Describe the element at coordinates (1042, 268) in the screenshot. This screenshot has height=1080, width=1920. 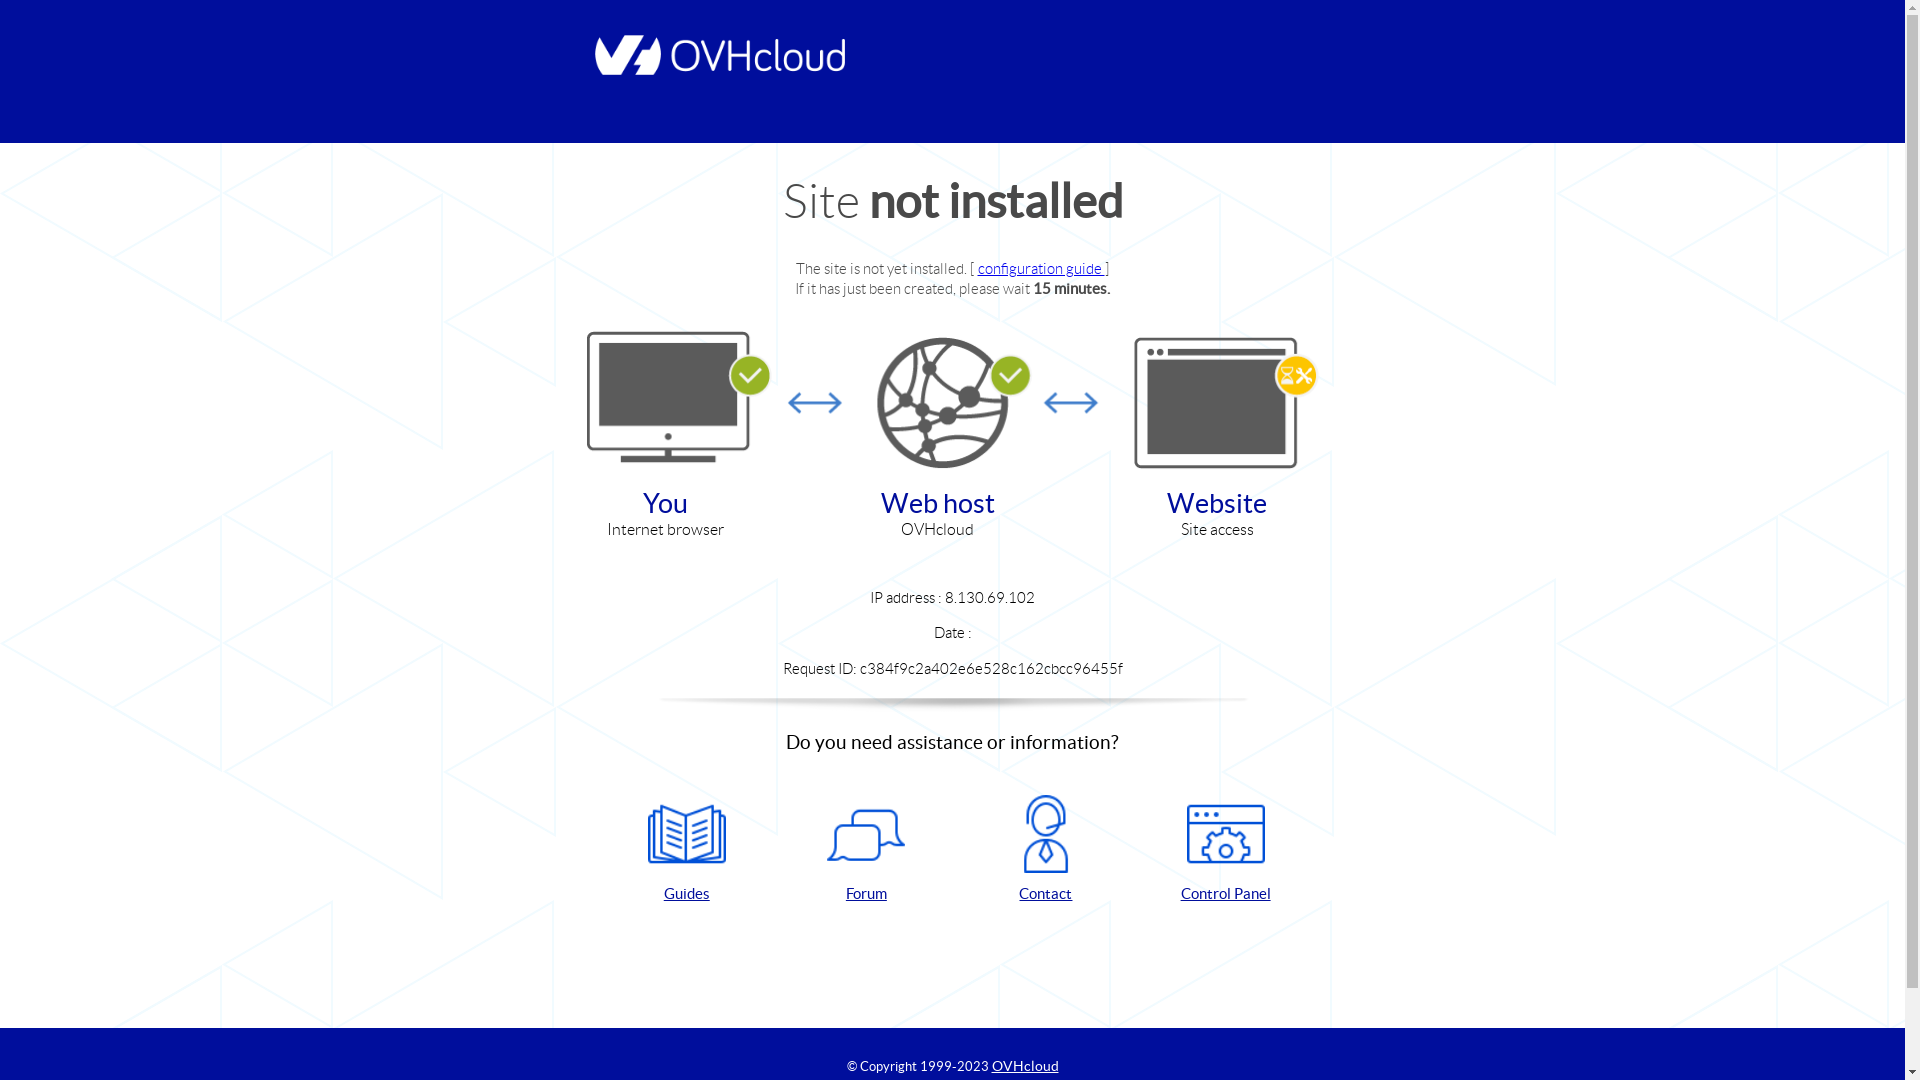
I see `configuration guide` at that location.